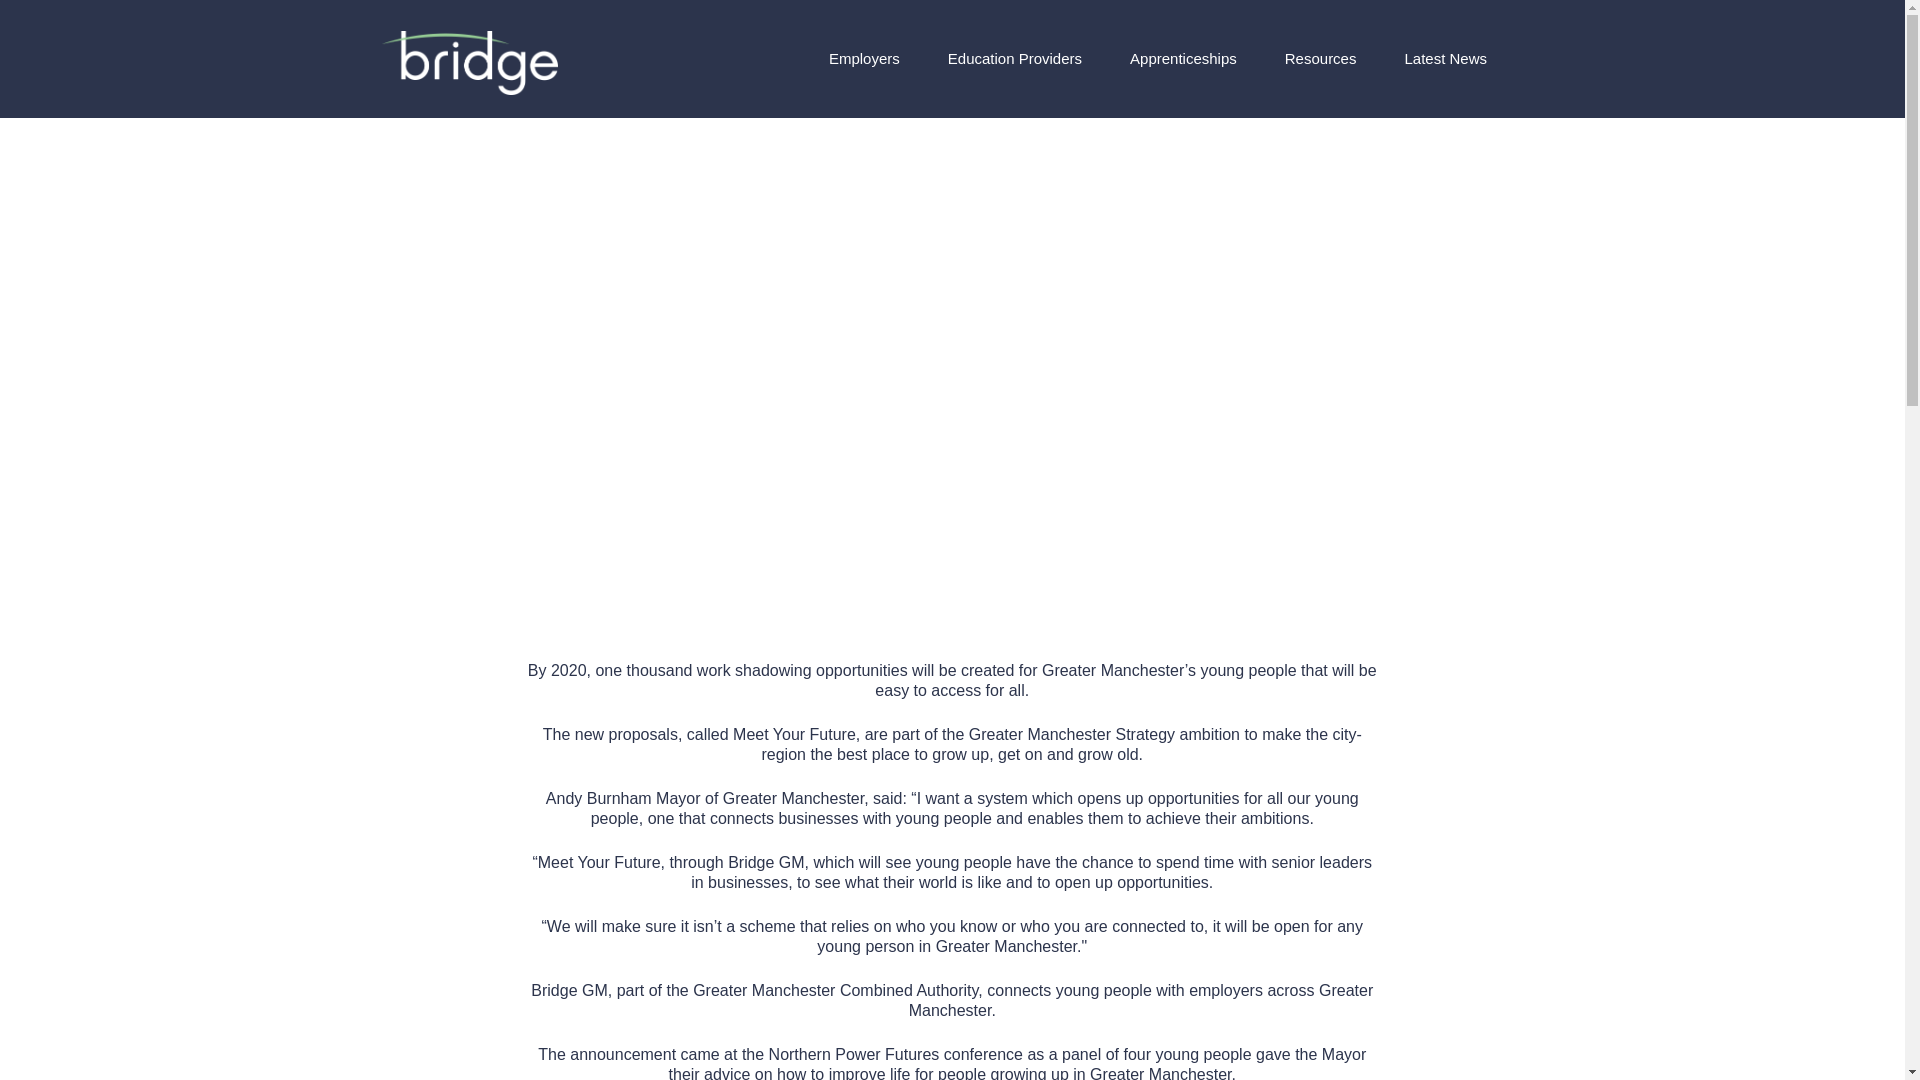  What do you see at coordinates (1183, 58) in the screenshot?
I see `Apprenticeships` at bounding box center [1183, 58].